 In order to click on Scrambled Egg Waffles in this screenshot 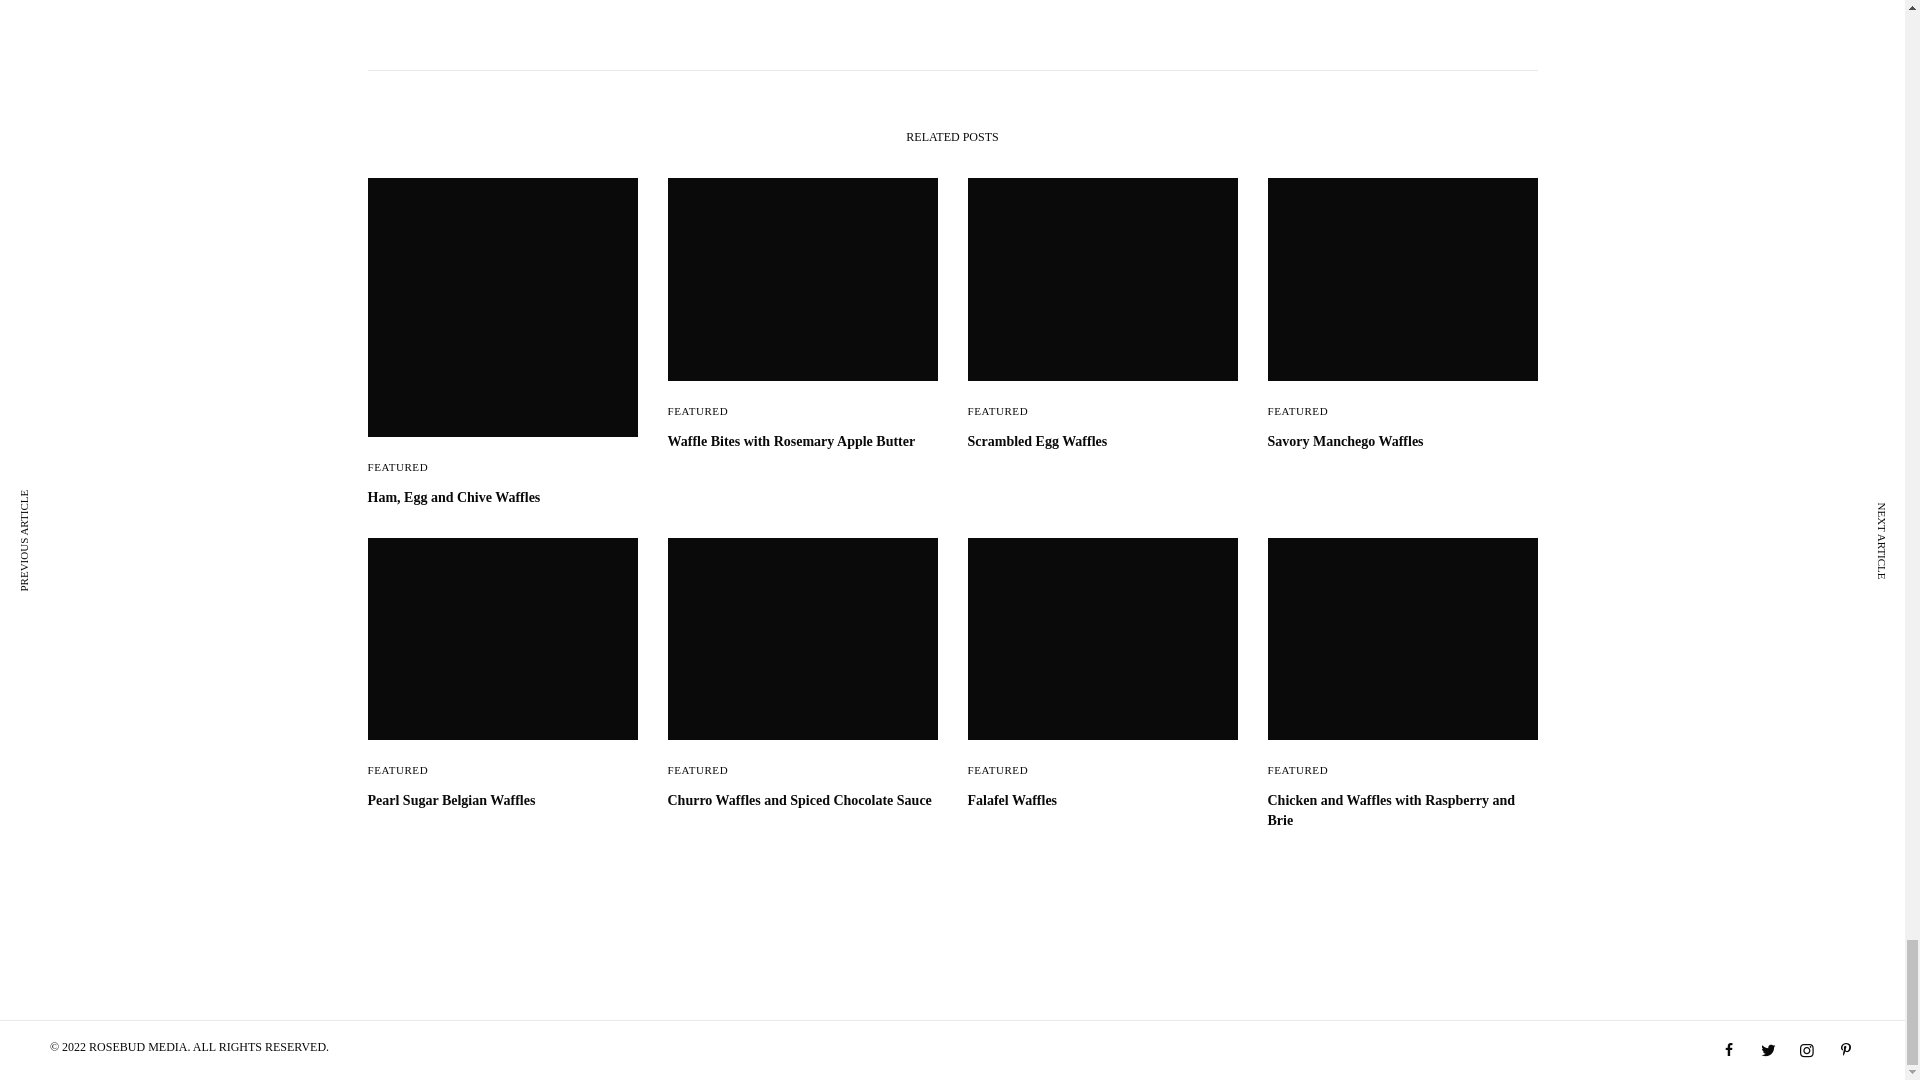, I will do `click(1102, 442)`.